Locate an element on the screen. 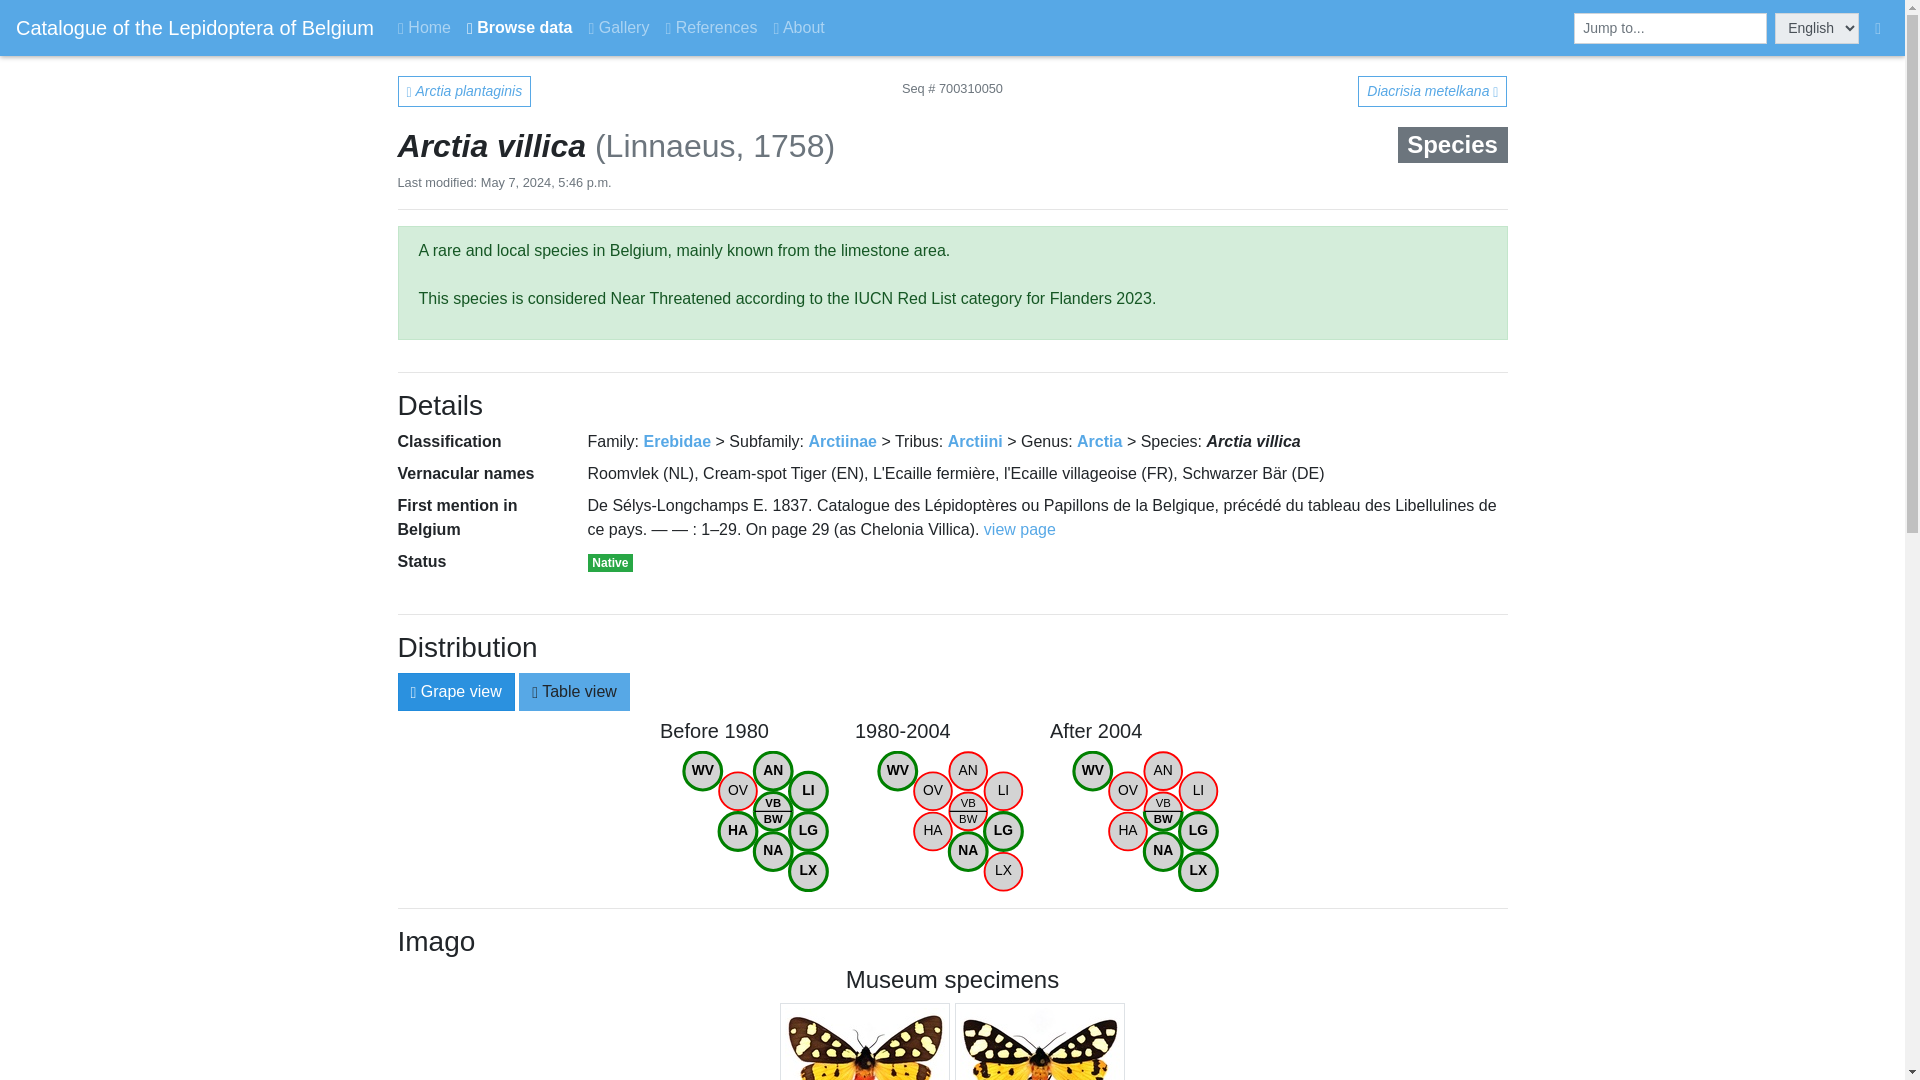 This screenshot has width=1920, height=1080. References is located at coordinates (710, 27).